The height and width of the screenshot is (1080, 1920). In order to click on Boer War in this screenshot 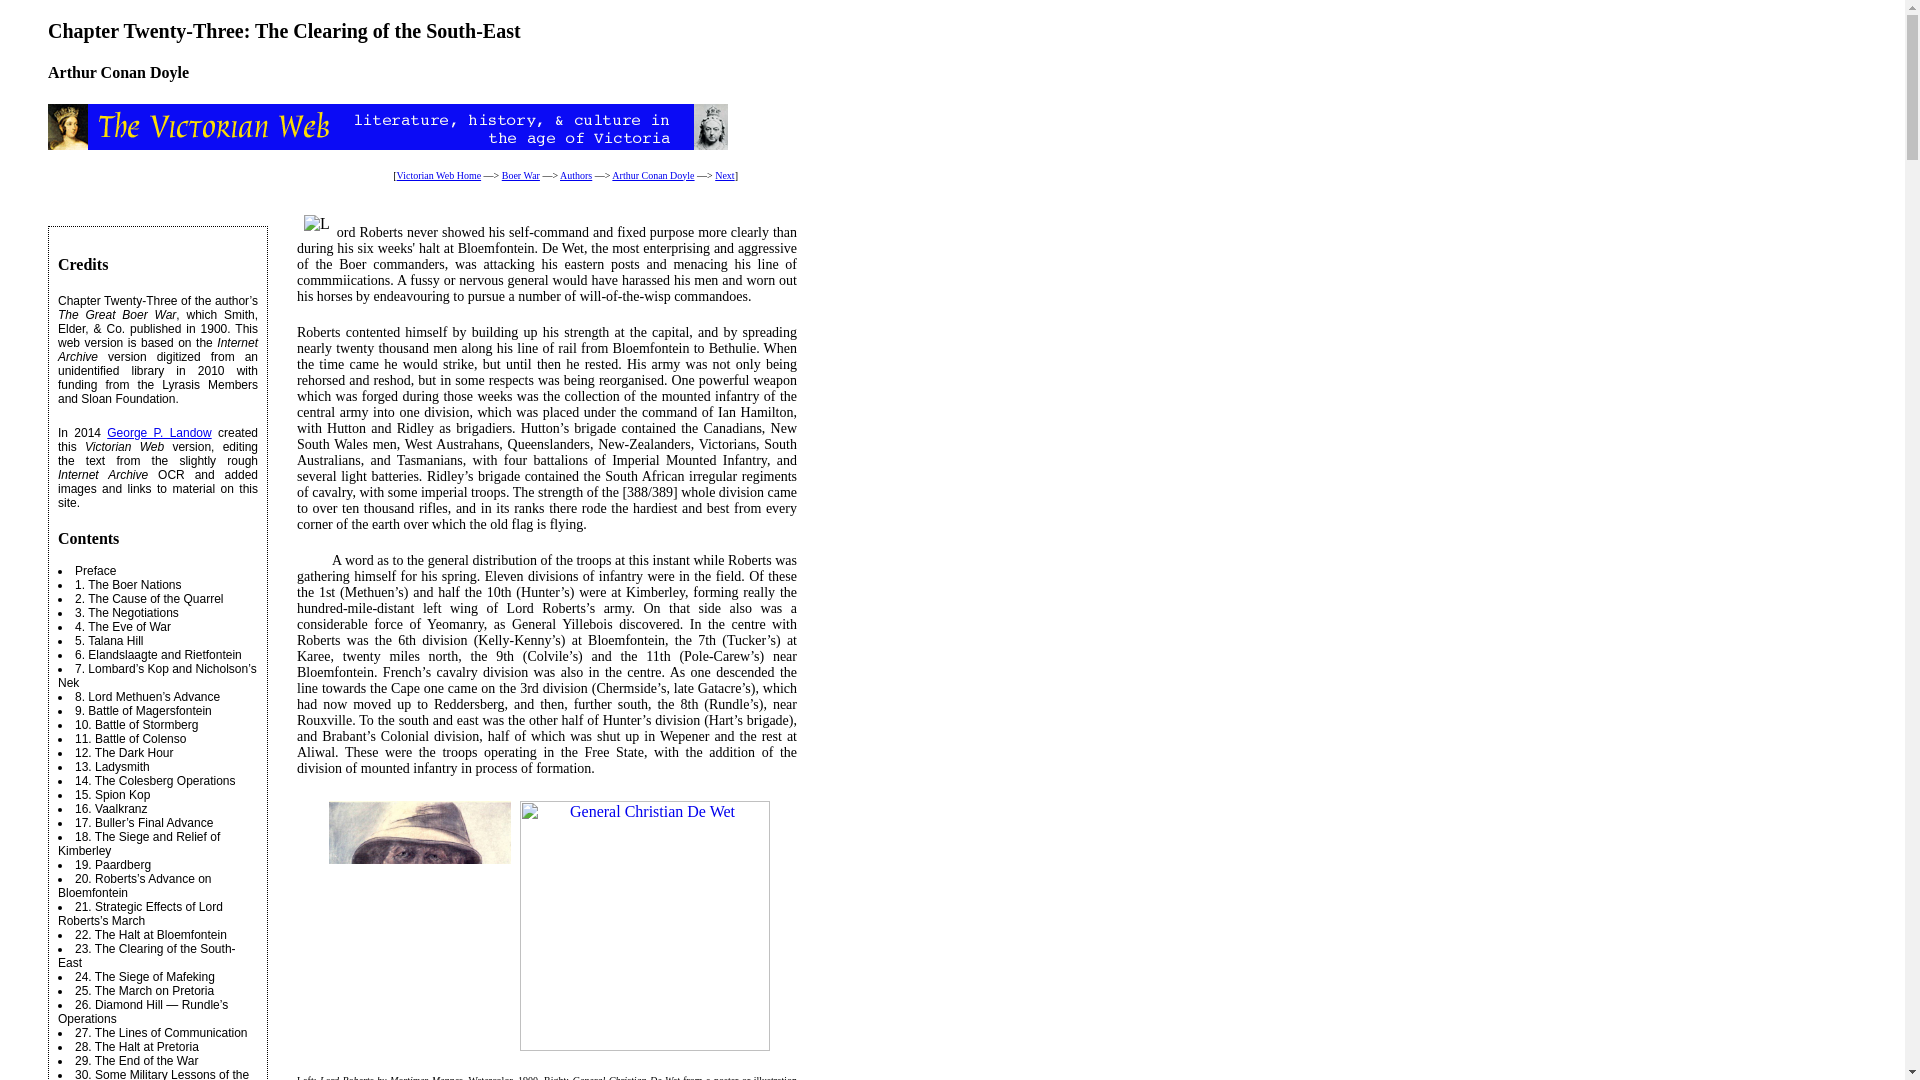, I will do `click(520, 175)`.